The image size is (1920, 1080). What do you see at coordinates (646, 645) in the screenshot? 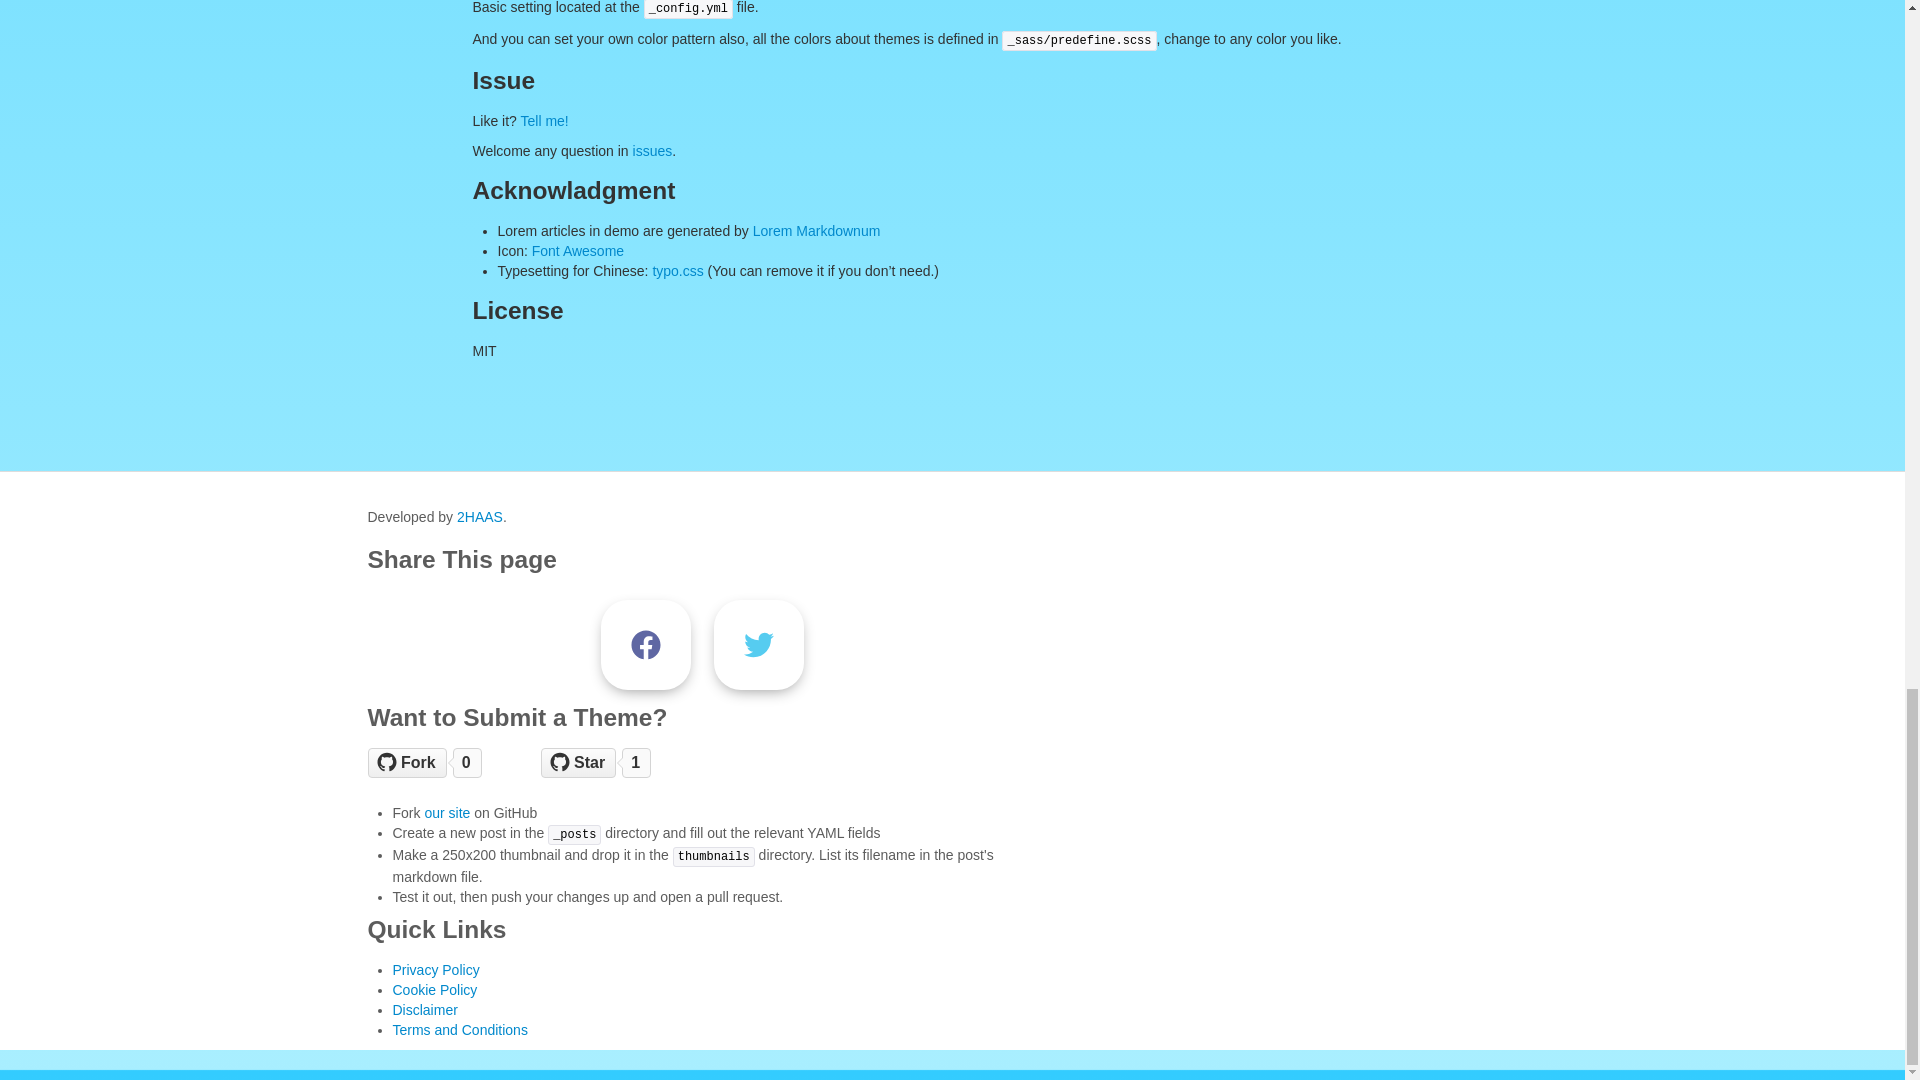
I see `Share on Facebook` at bounding box center [646, 645].